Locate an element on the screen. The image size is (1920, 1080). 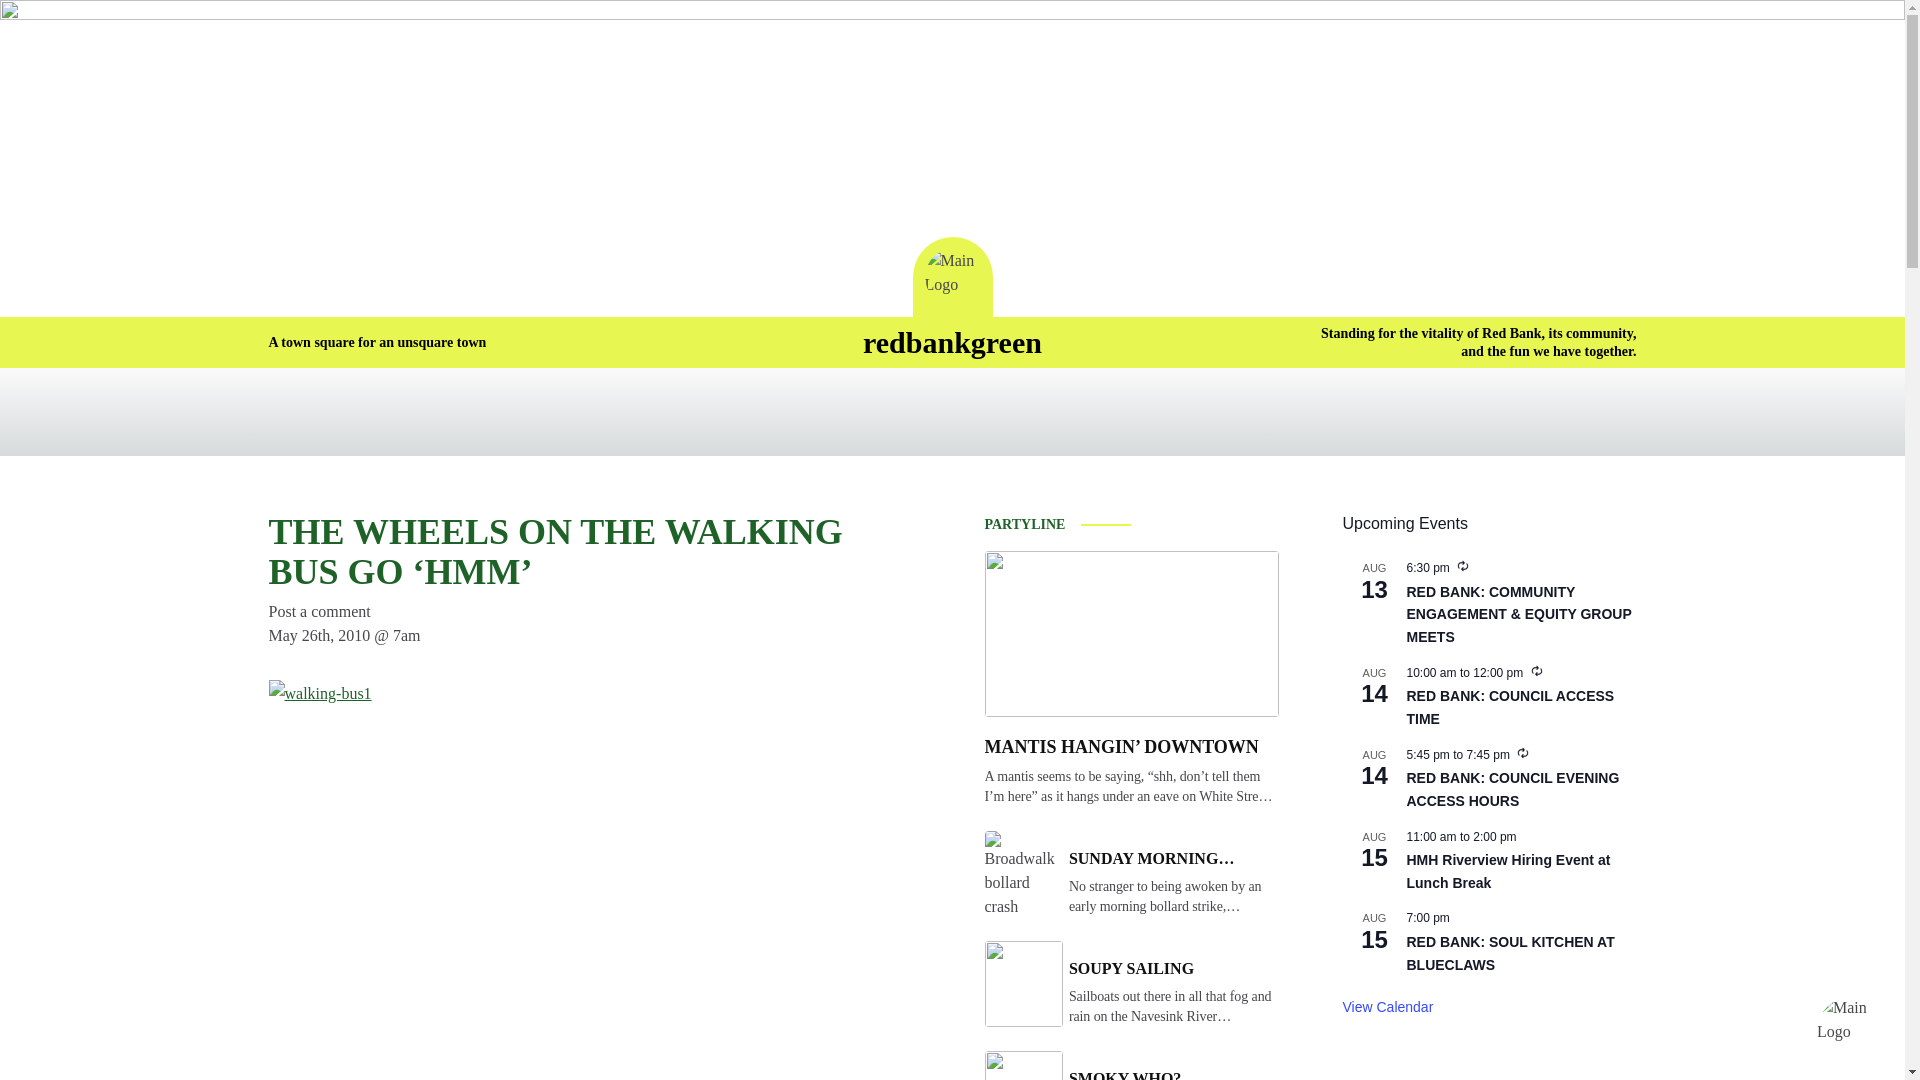
Recurring is located at coordinates (1536, 671).